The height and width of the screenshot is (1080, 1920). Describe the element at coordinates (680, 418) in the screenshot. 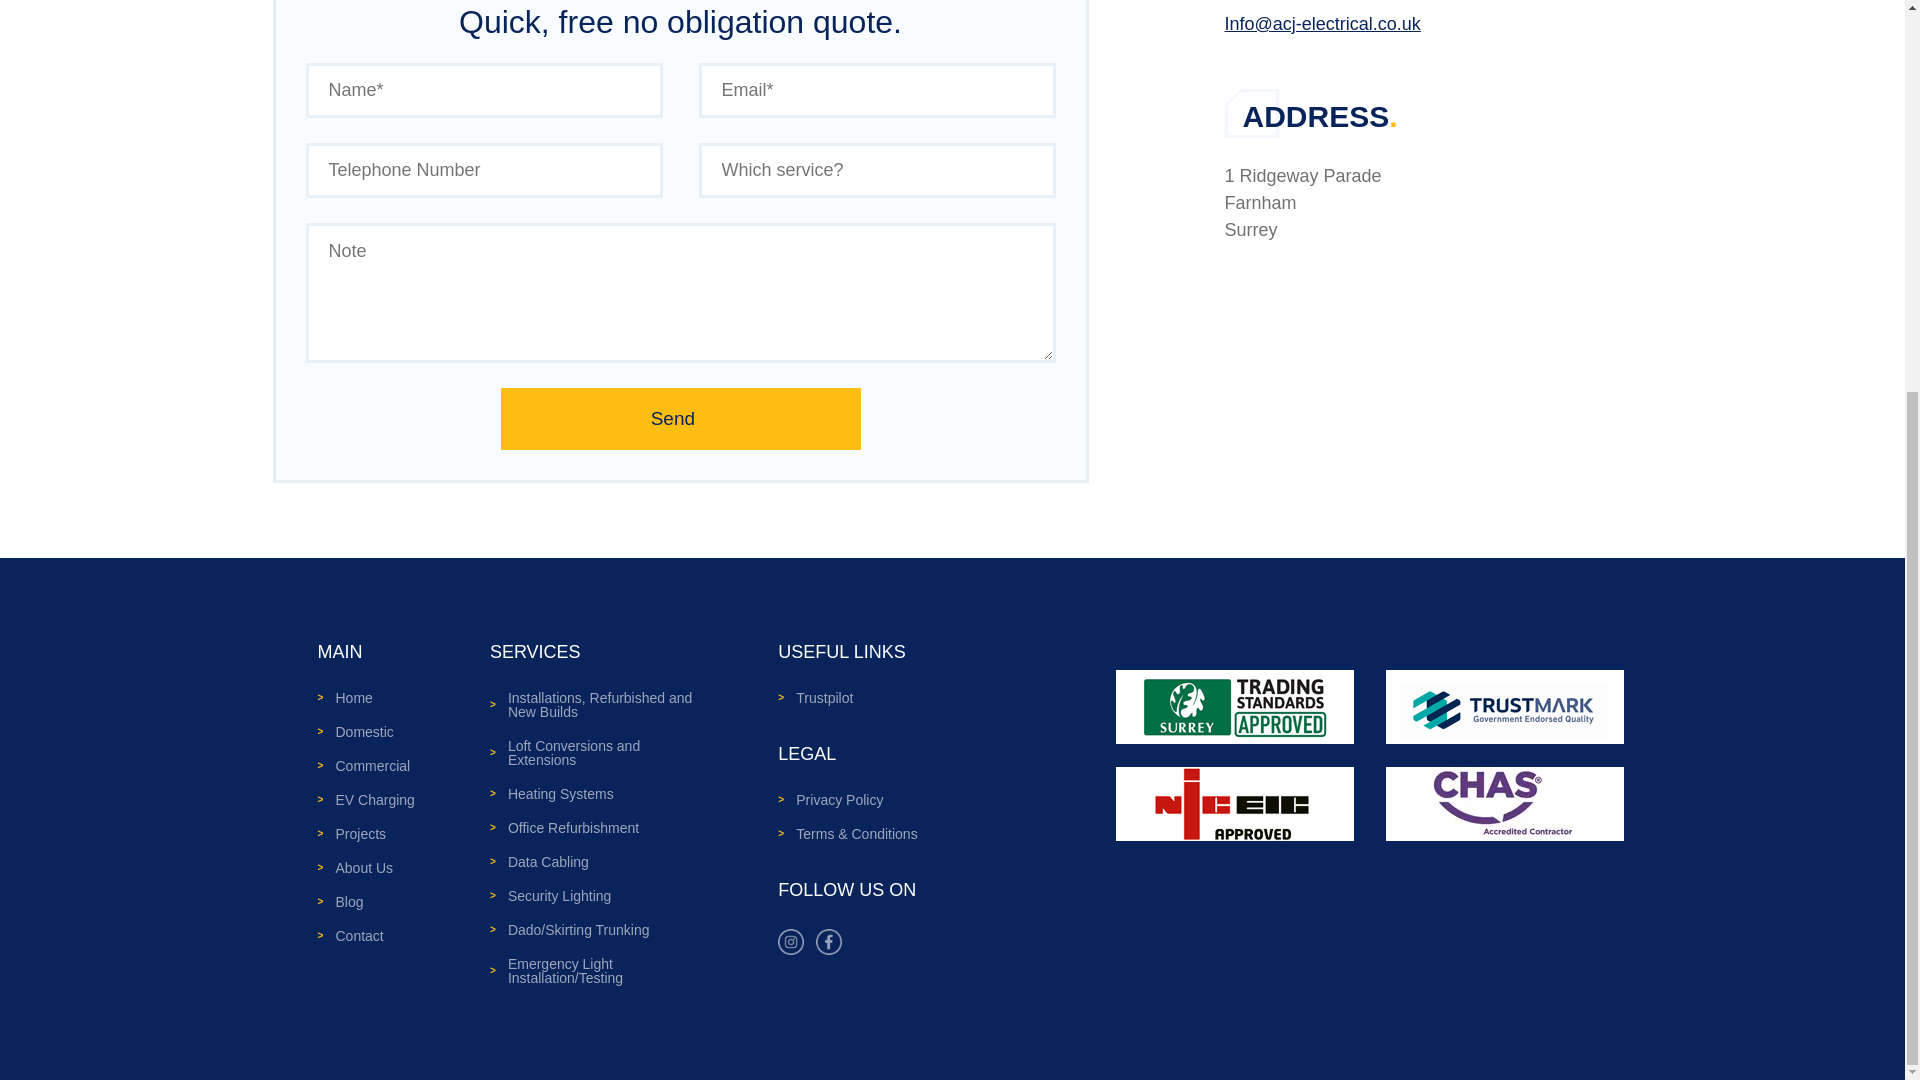

I see `Send` at that location.